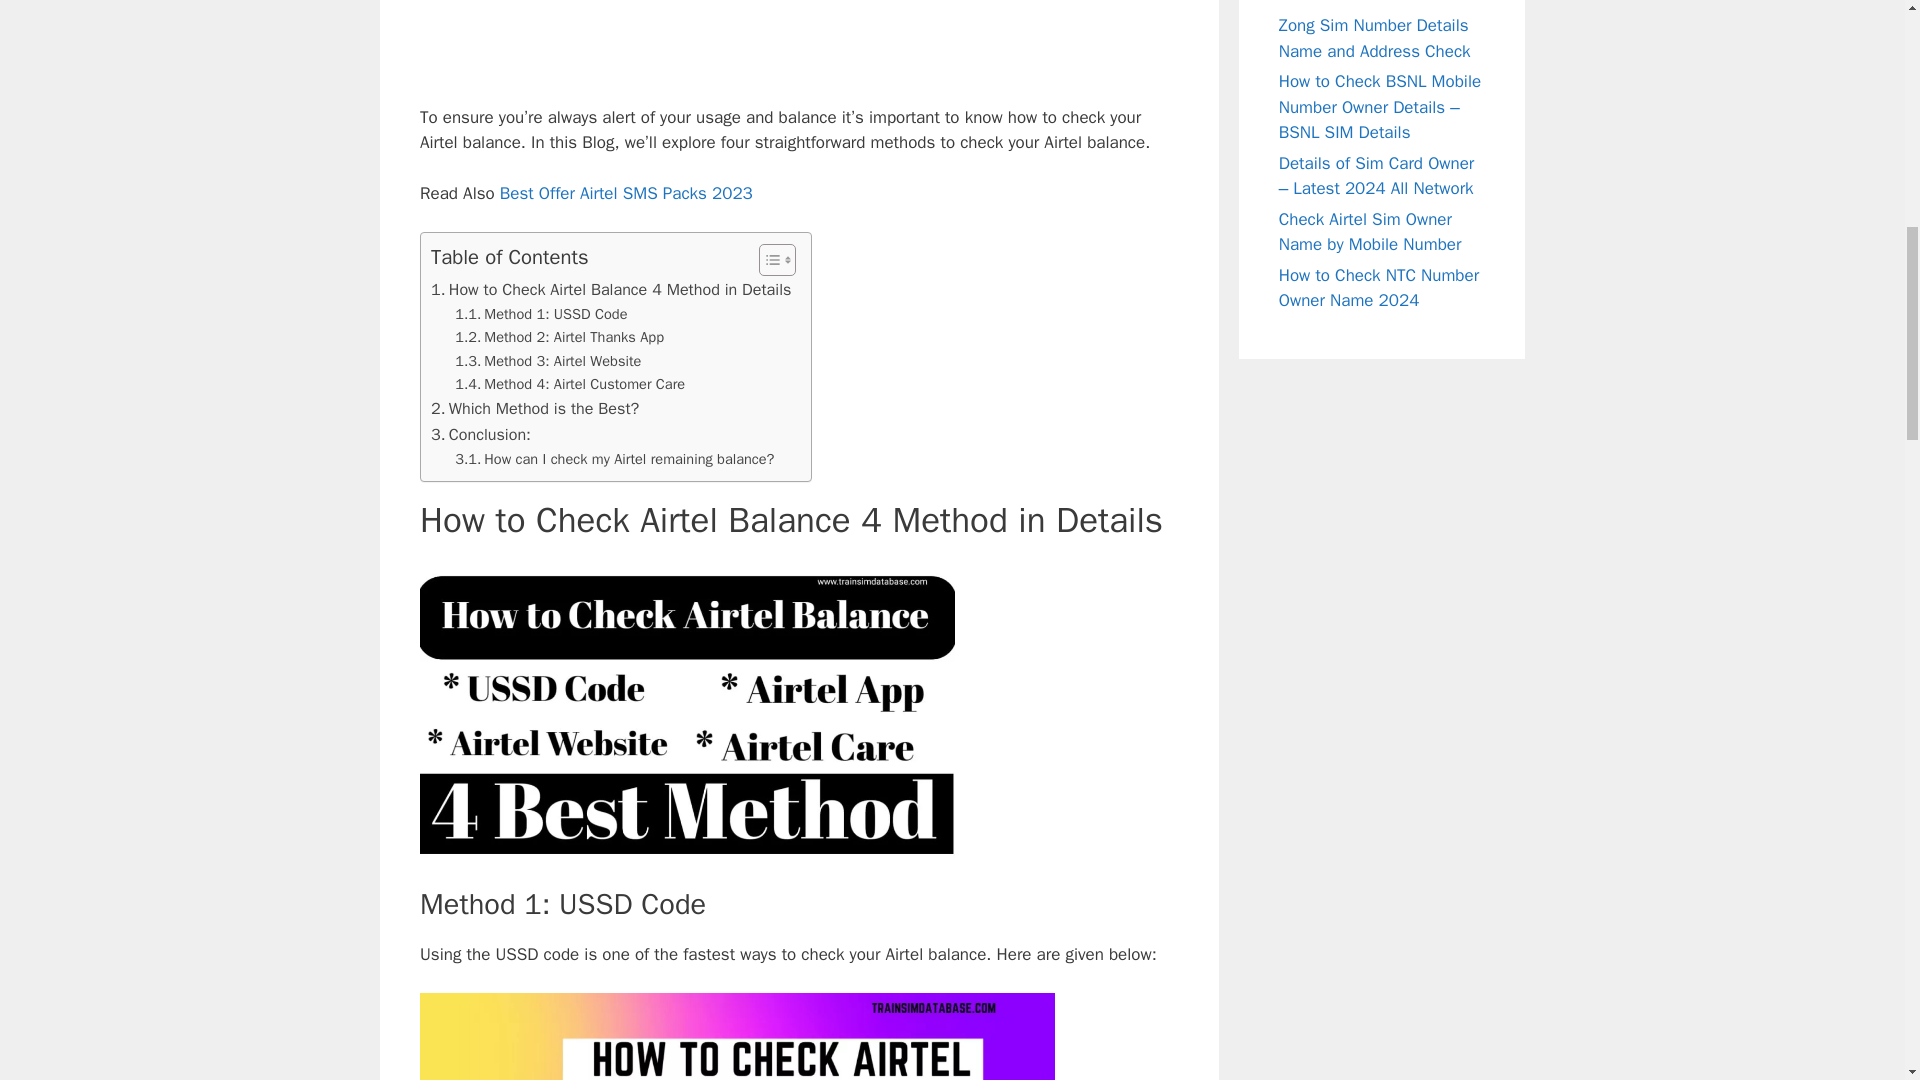 The image size is (1920, 1080). I want to click on Method 1: USSD Code, so click(541, 314).